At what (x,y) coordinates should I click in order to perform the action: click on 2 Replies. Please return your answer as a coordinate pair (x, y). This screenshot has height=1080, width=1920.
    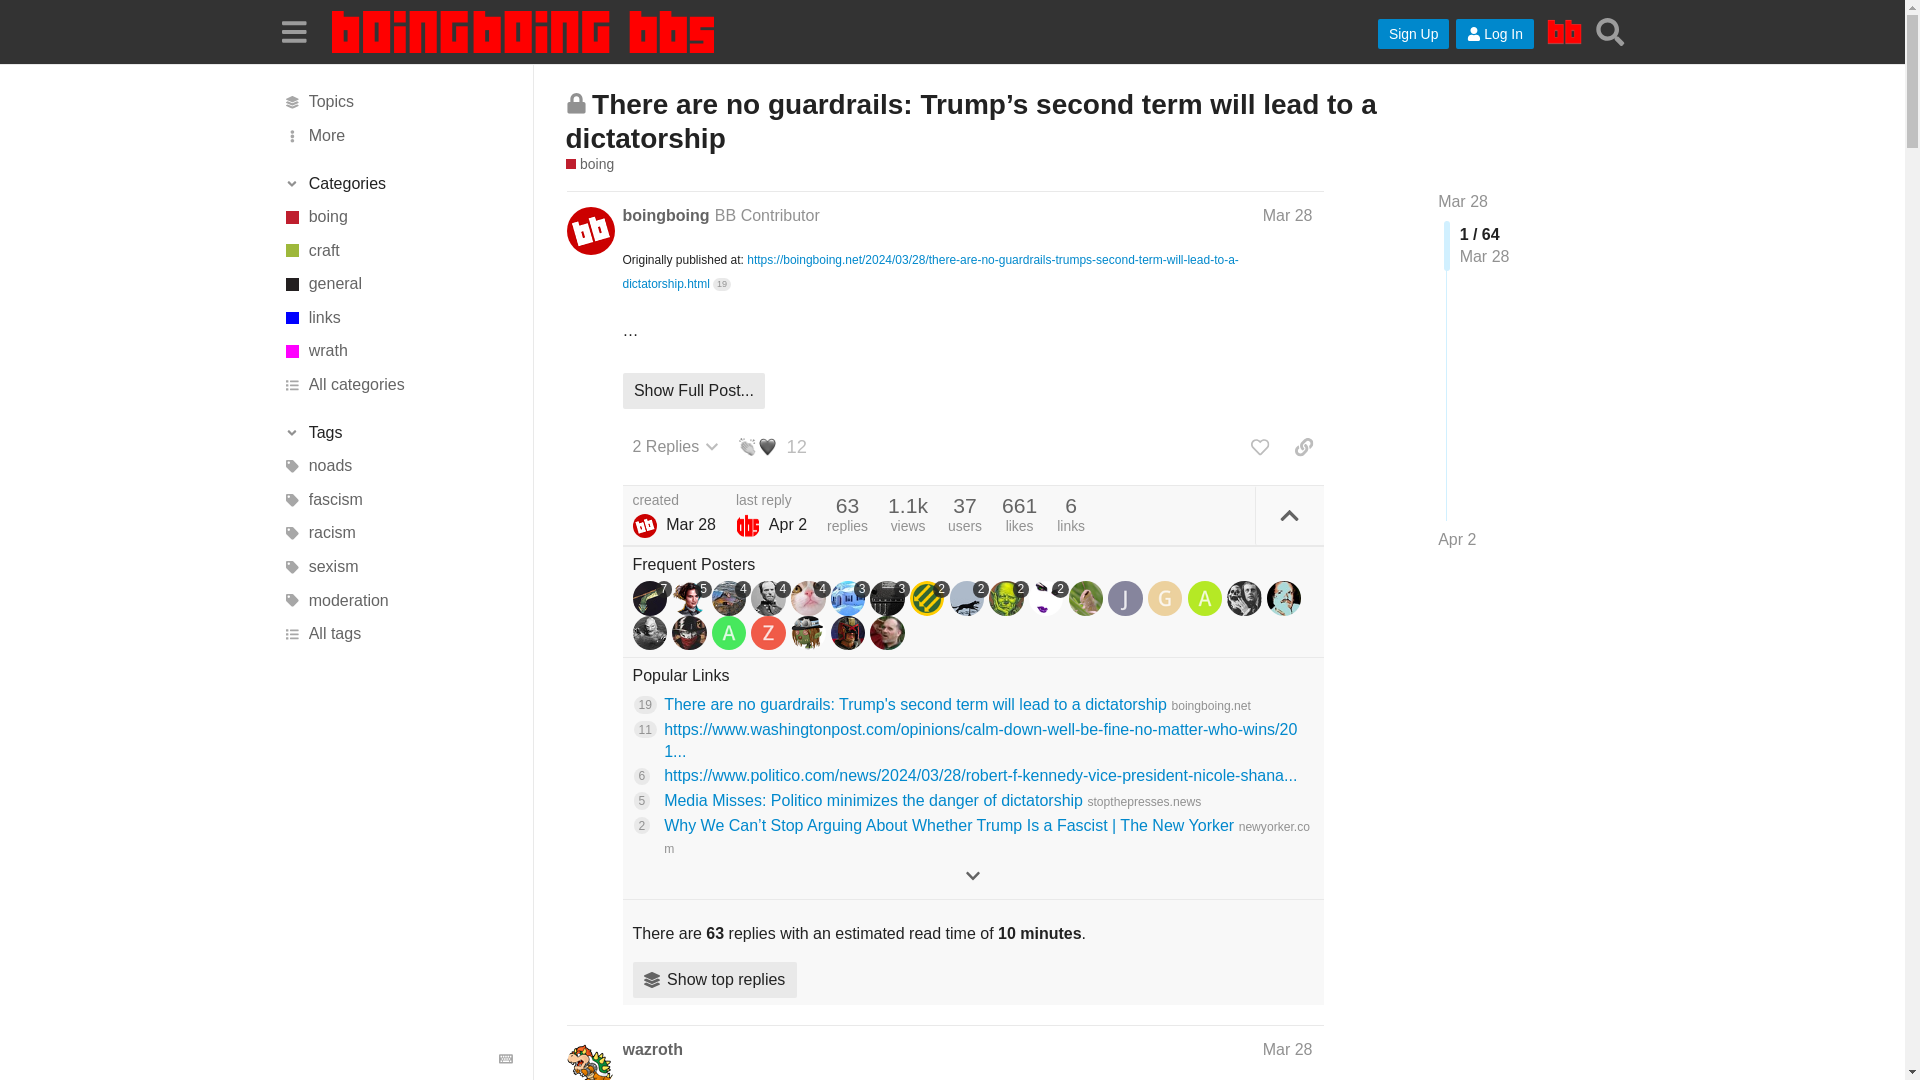
    Looking at the image, I should click on (676, 446).